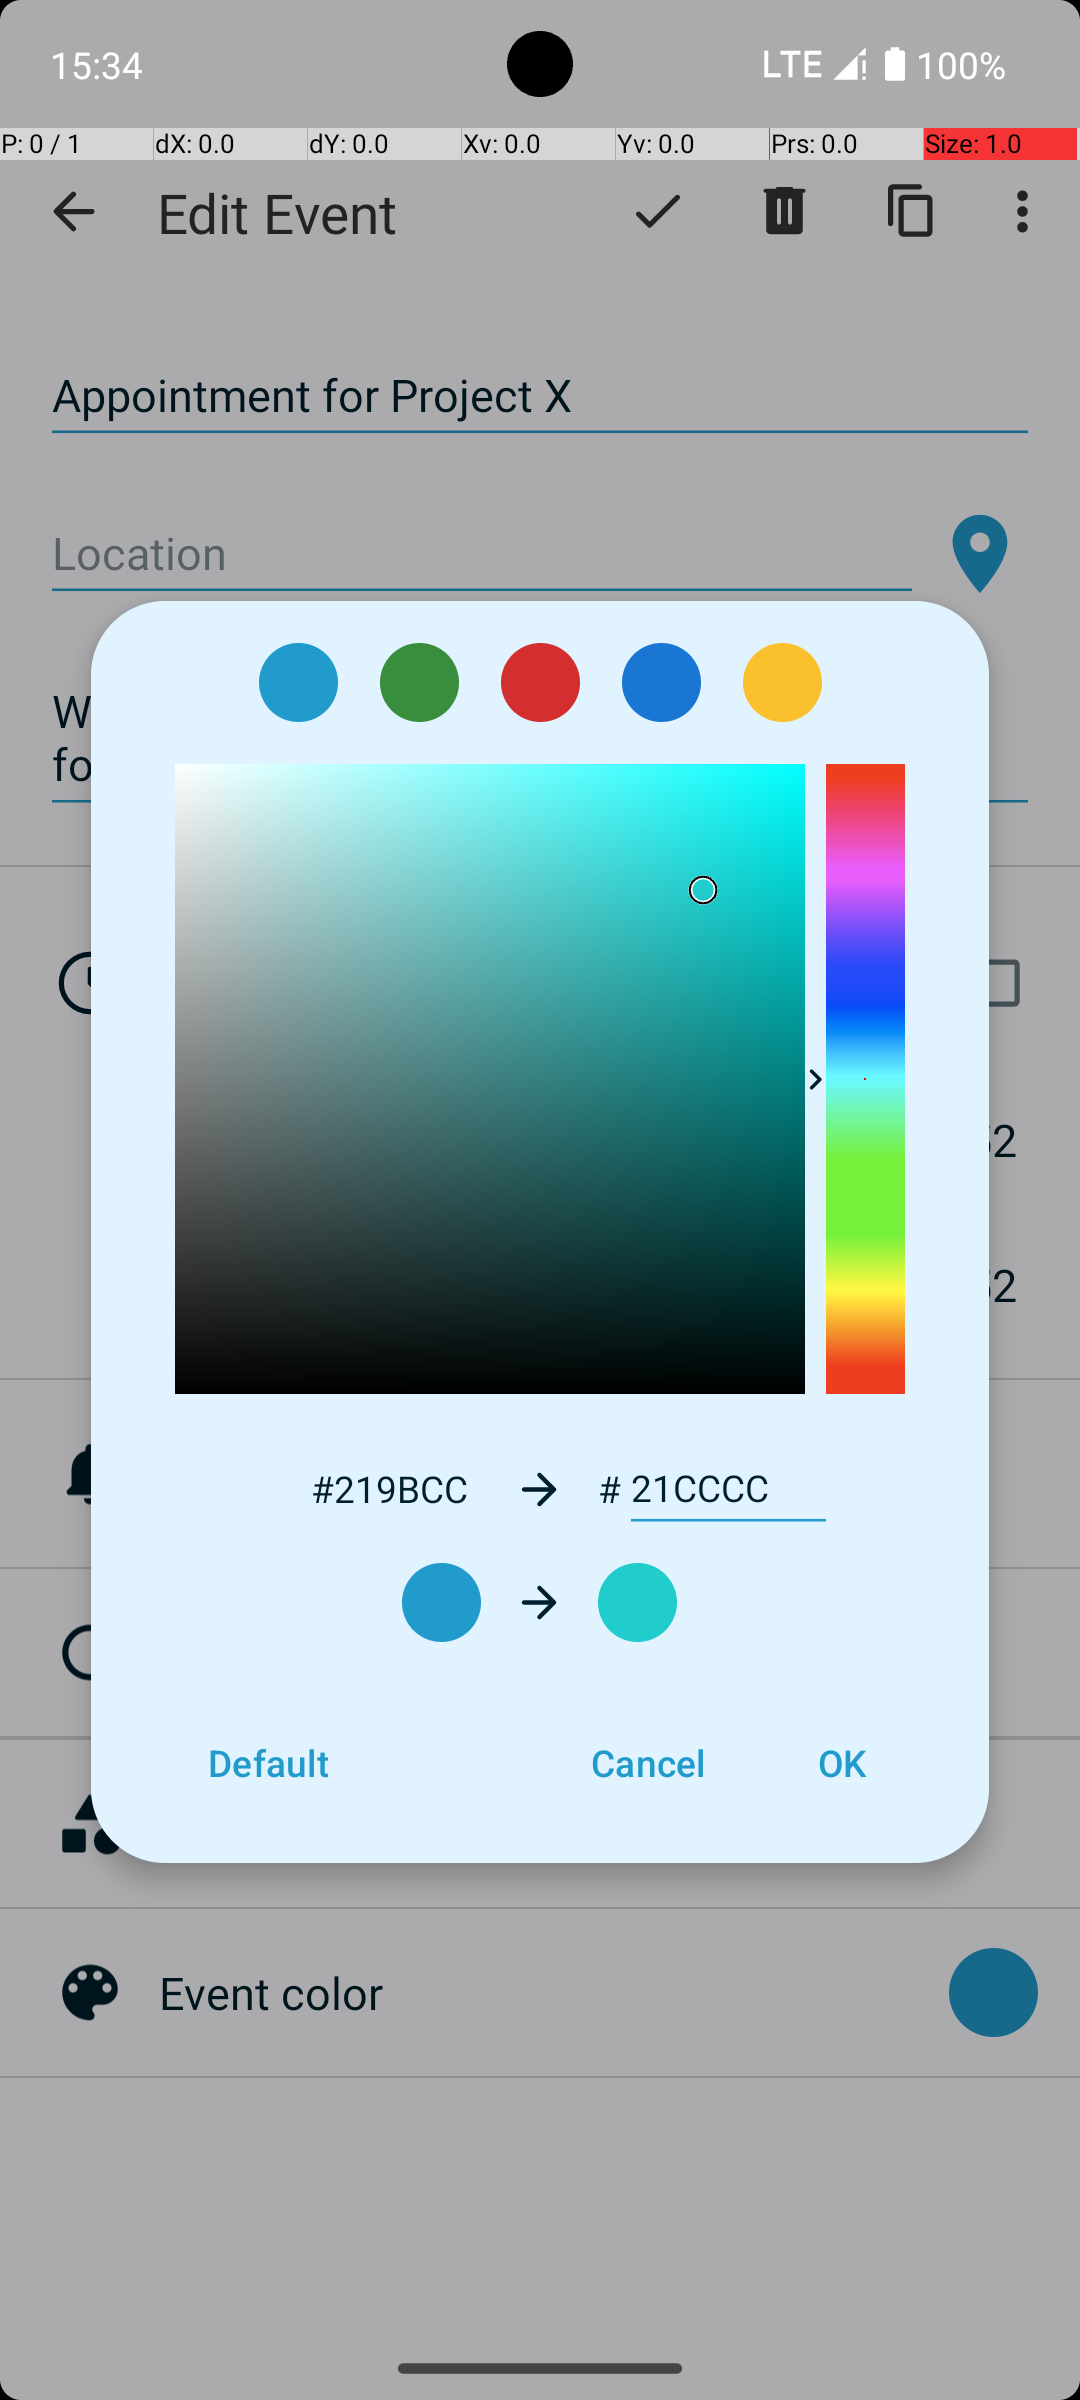  I want to click on 21CCCC, so click(728, 1489).